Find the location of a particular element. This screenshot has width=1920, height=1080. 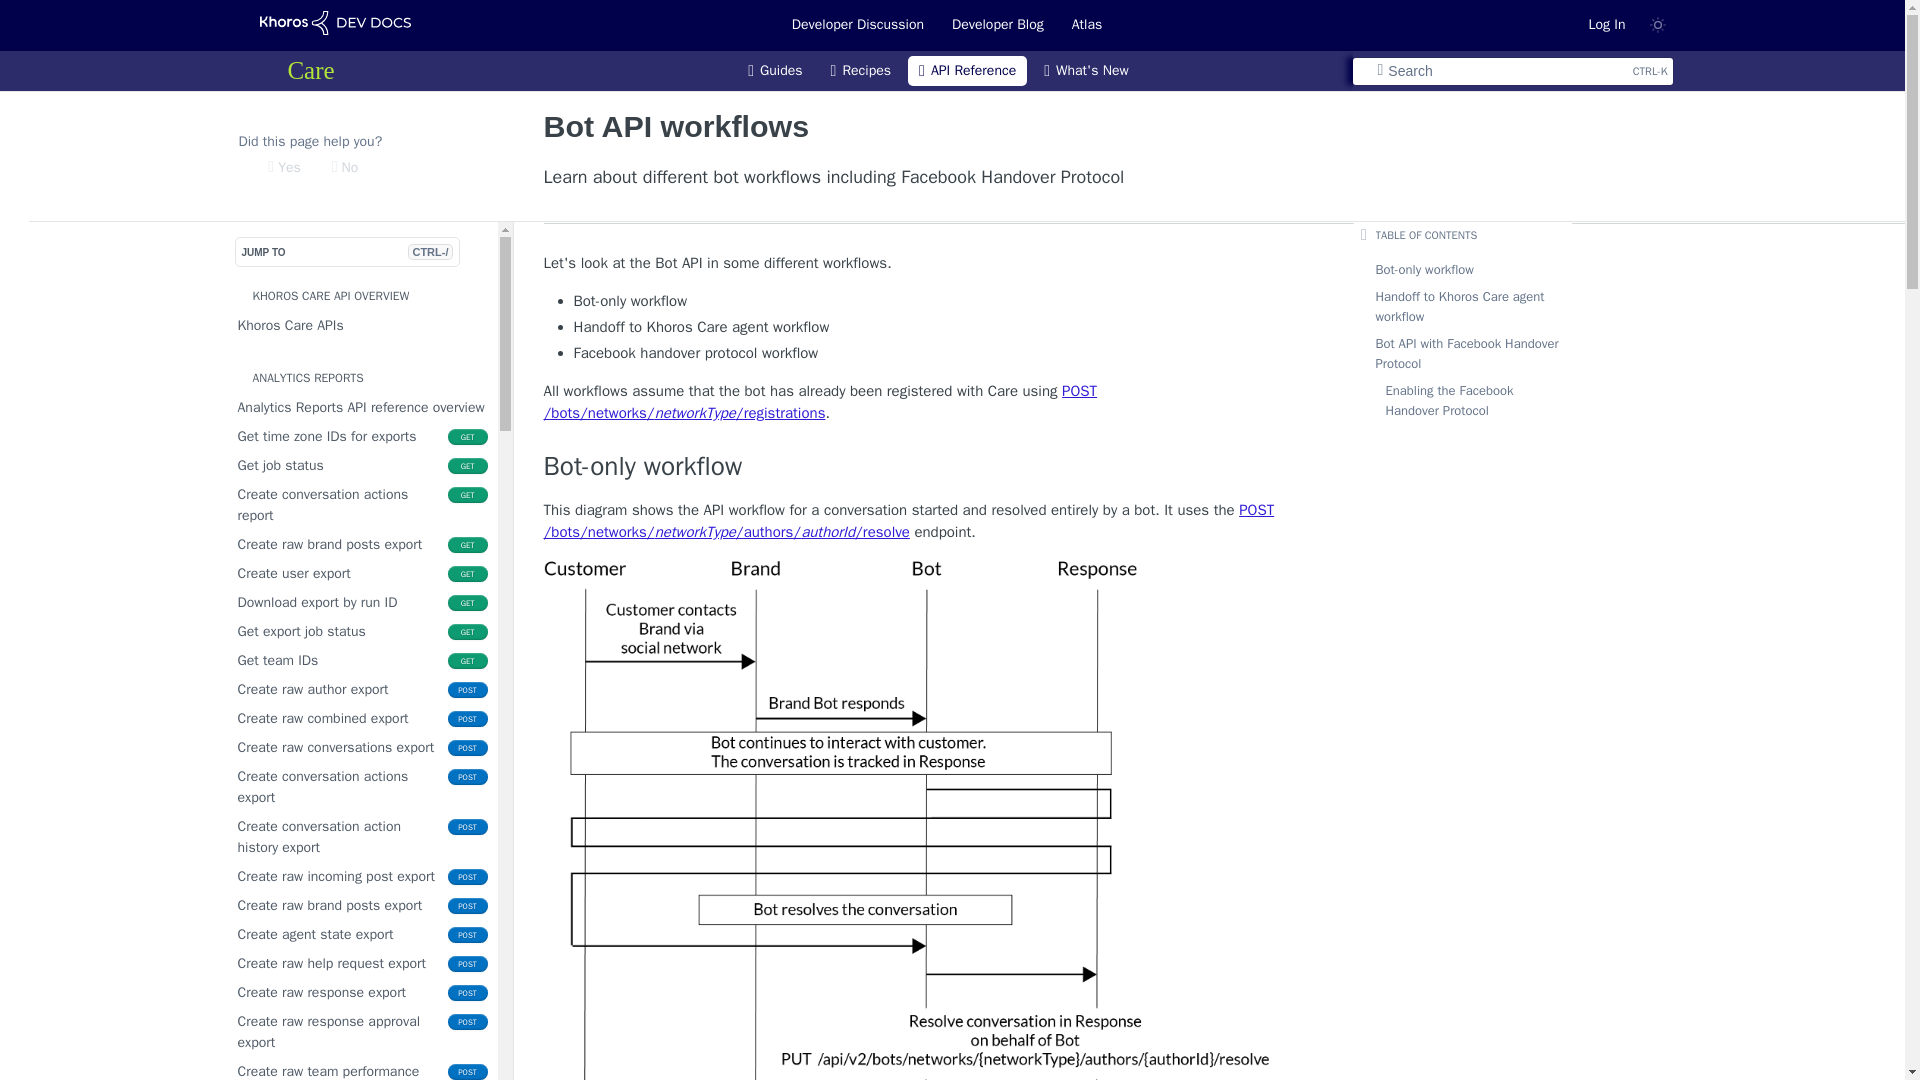

botApiBotResolveFlow.png is located at coordinates (366, 504).